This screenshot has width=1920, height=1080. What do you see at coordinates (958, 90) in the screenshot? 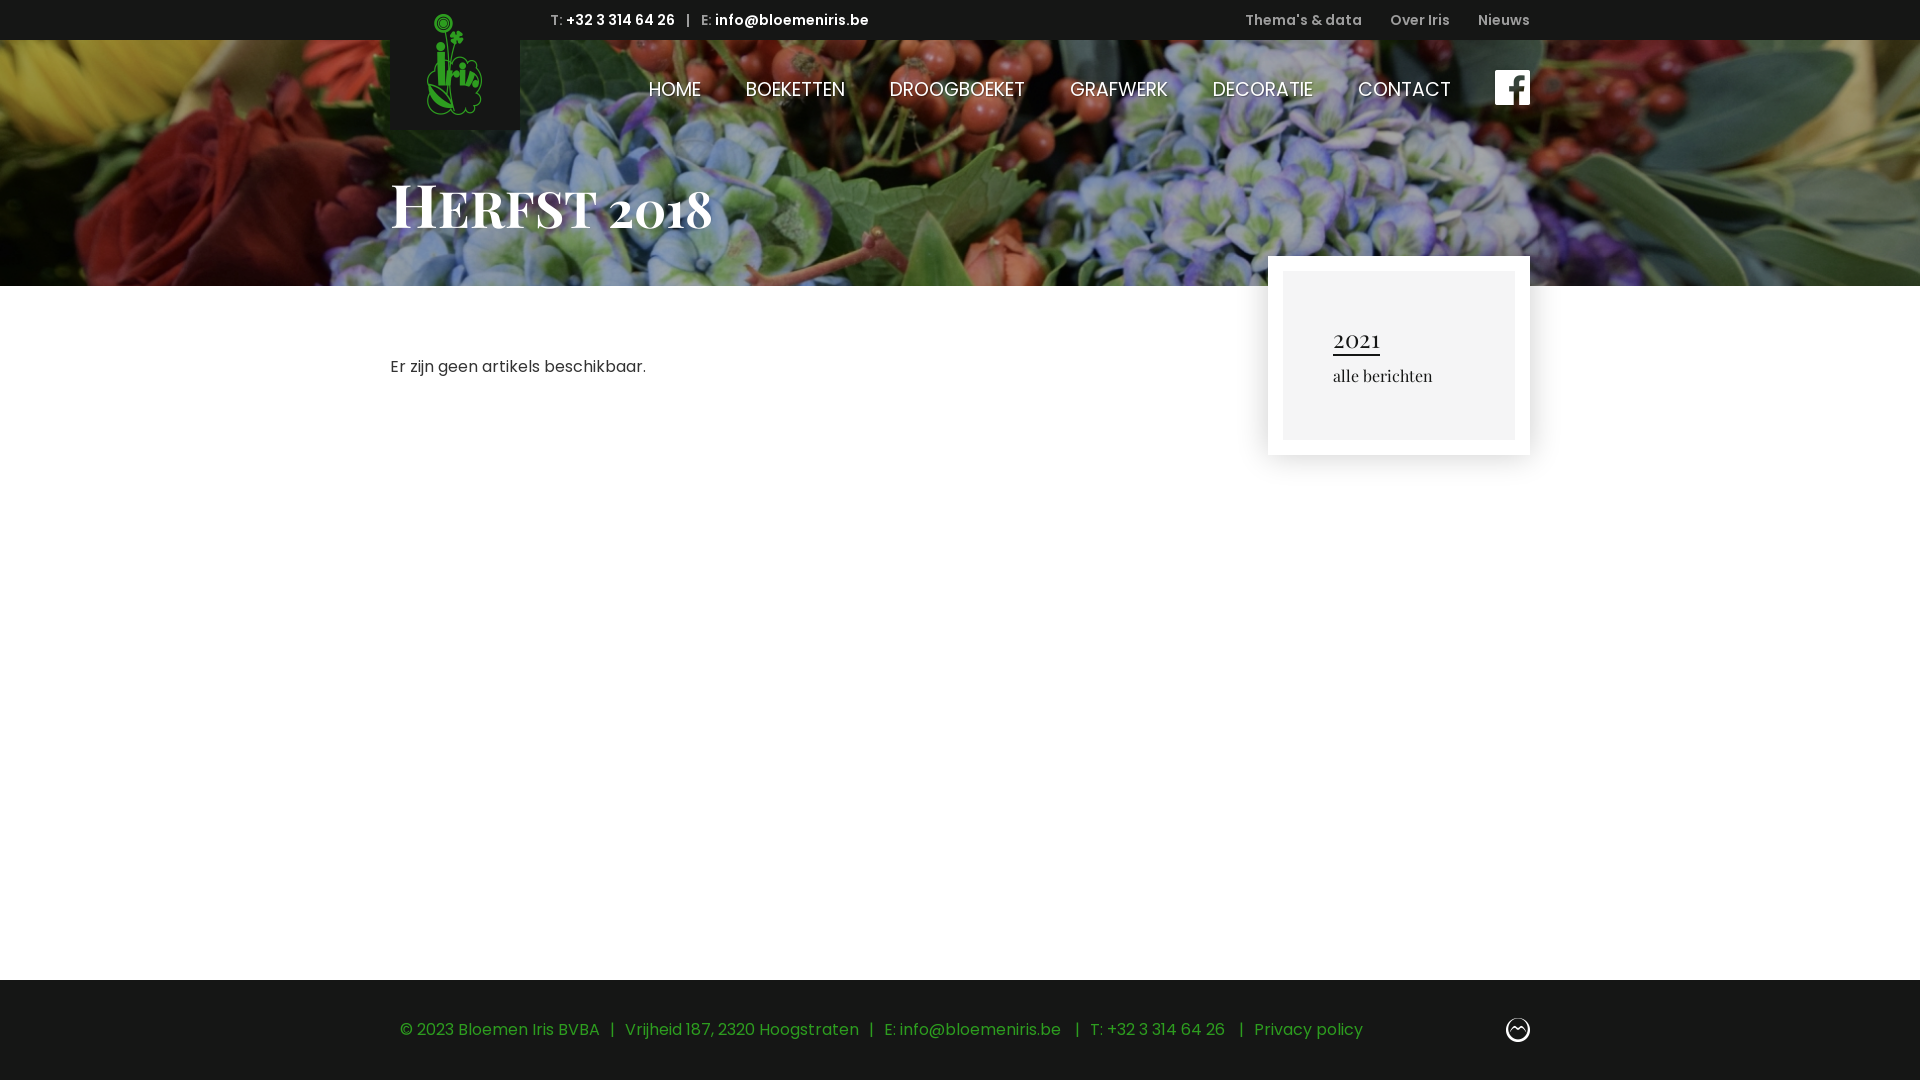
I see `DROOGBOEKET` at bounding box center [958, 90].